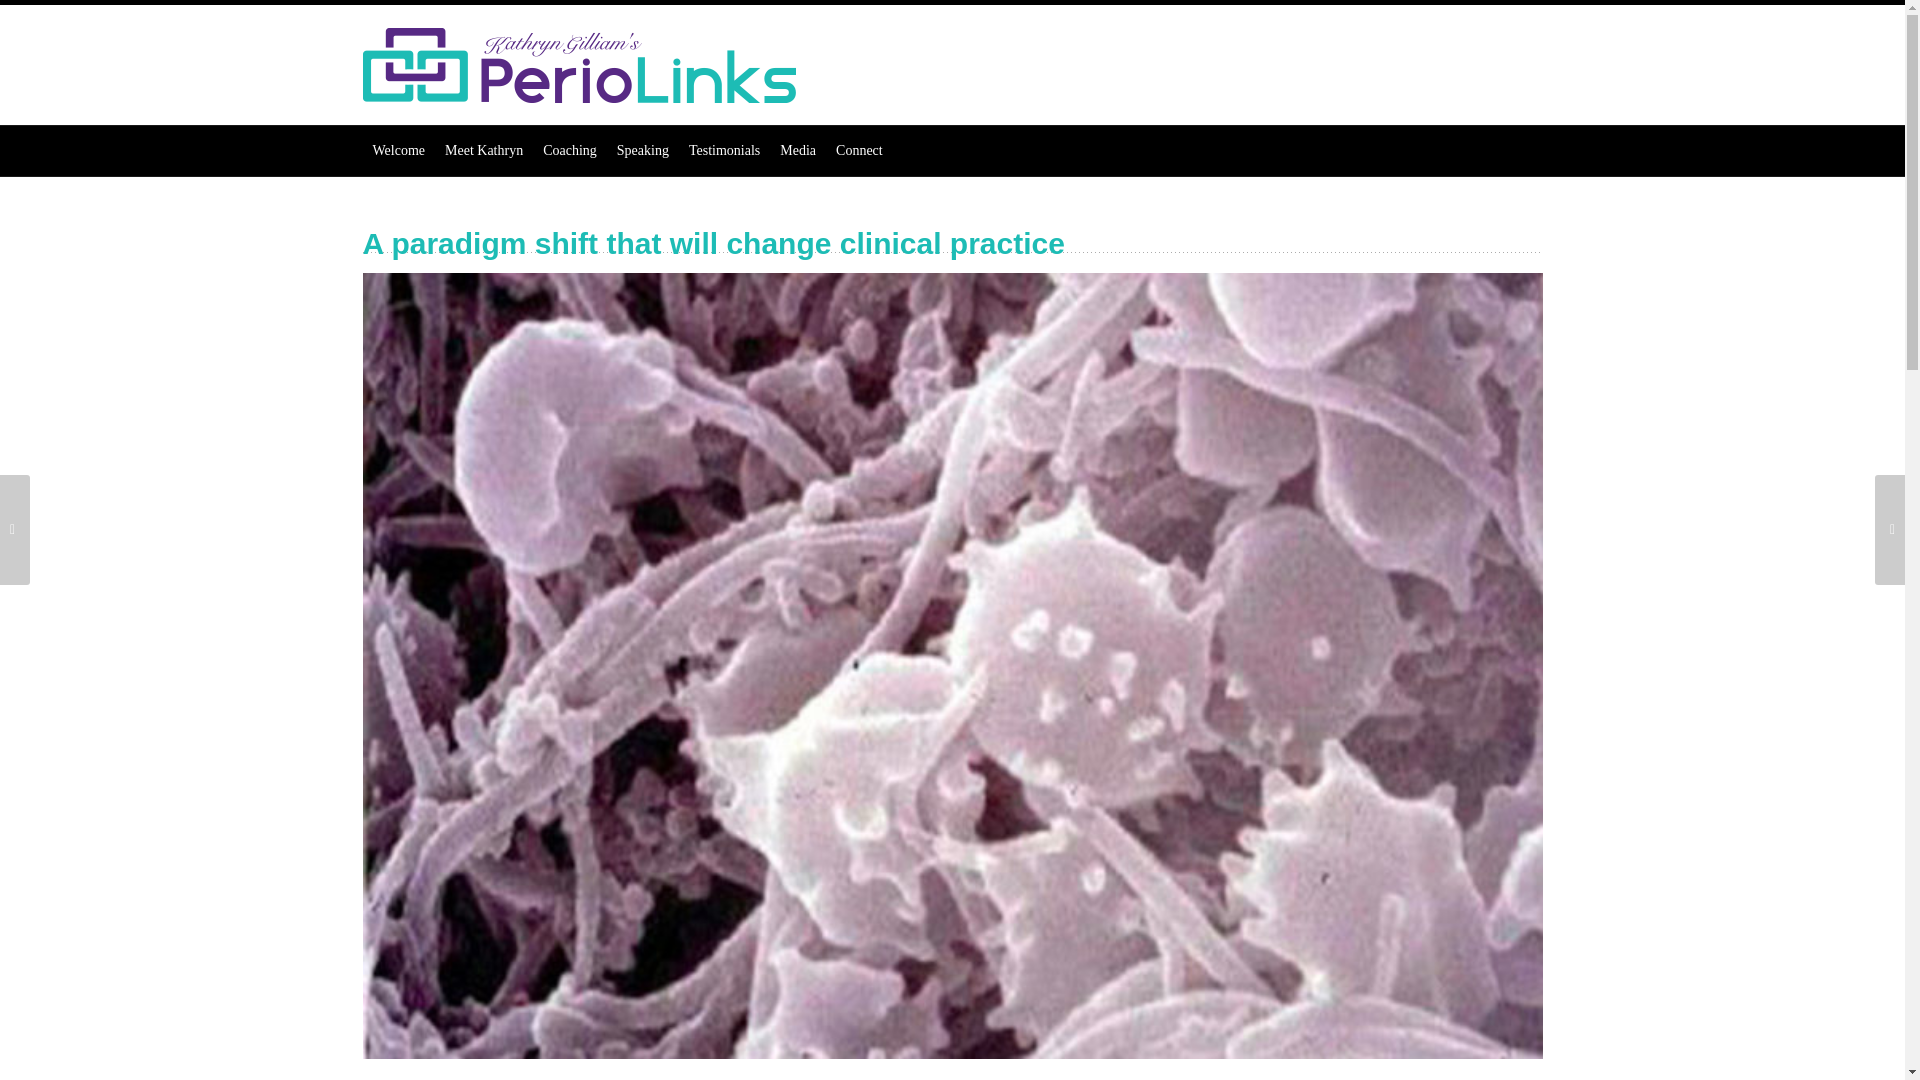  I want to click on A paradigm shift that will change clinical practice, so click(952, 664).